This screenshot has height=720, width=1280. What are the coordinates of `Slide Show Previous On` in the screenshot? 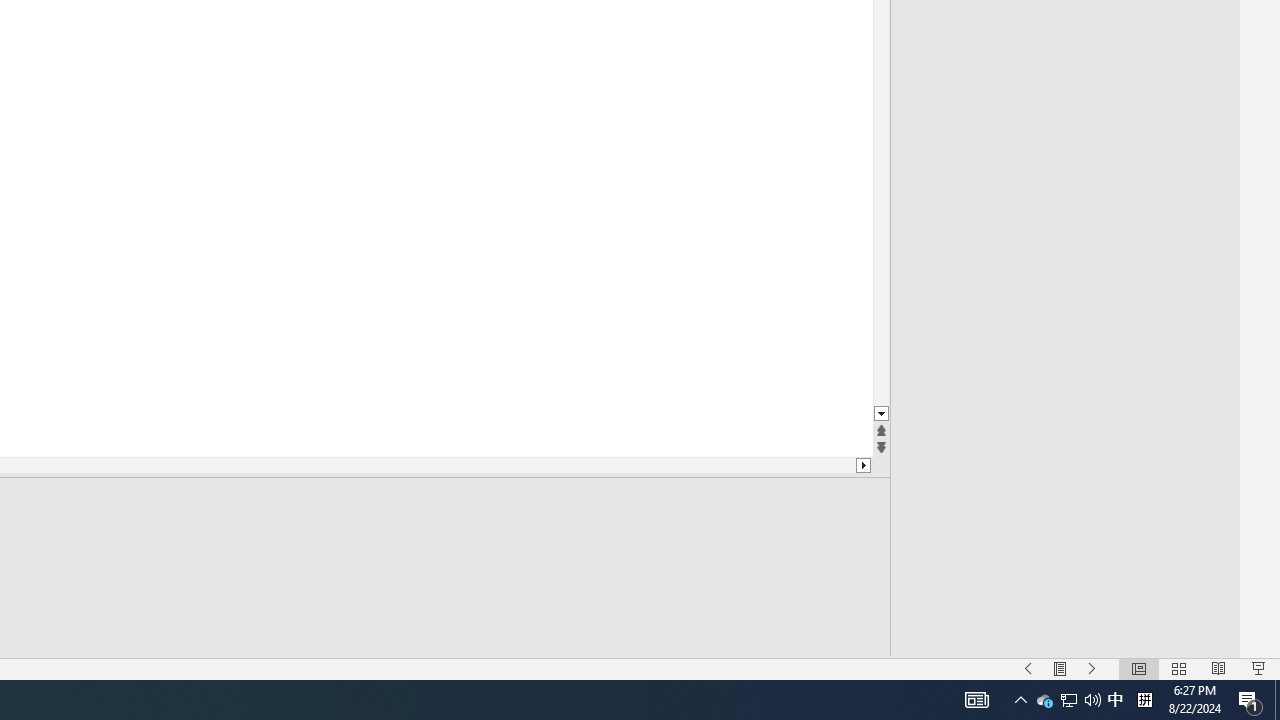 It's located at (1028, 668).